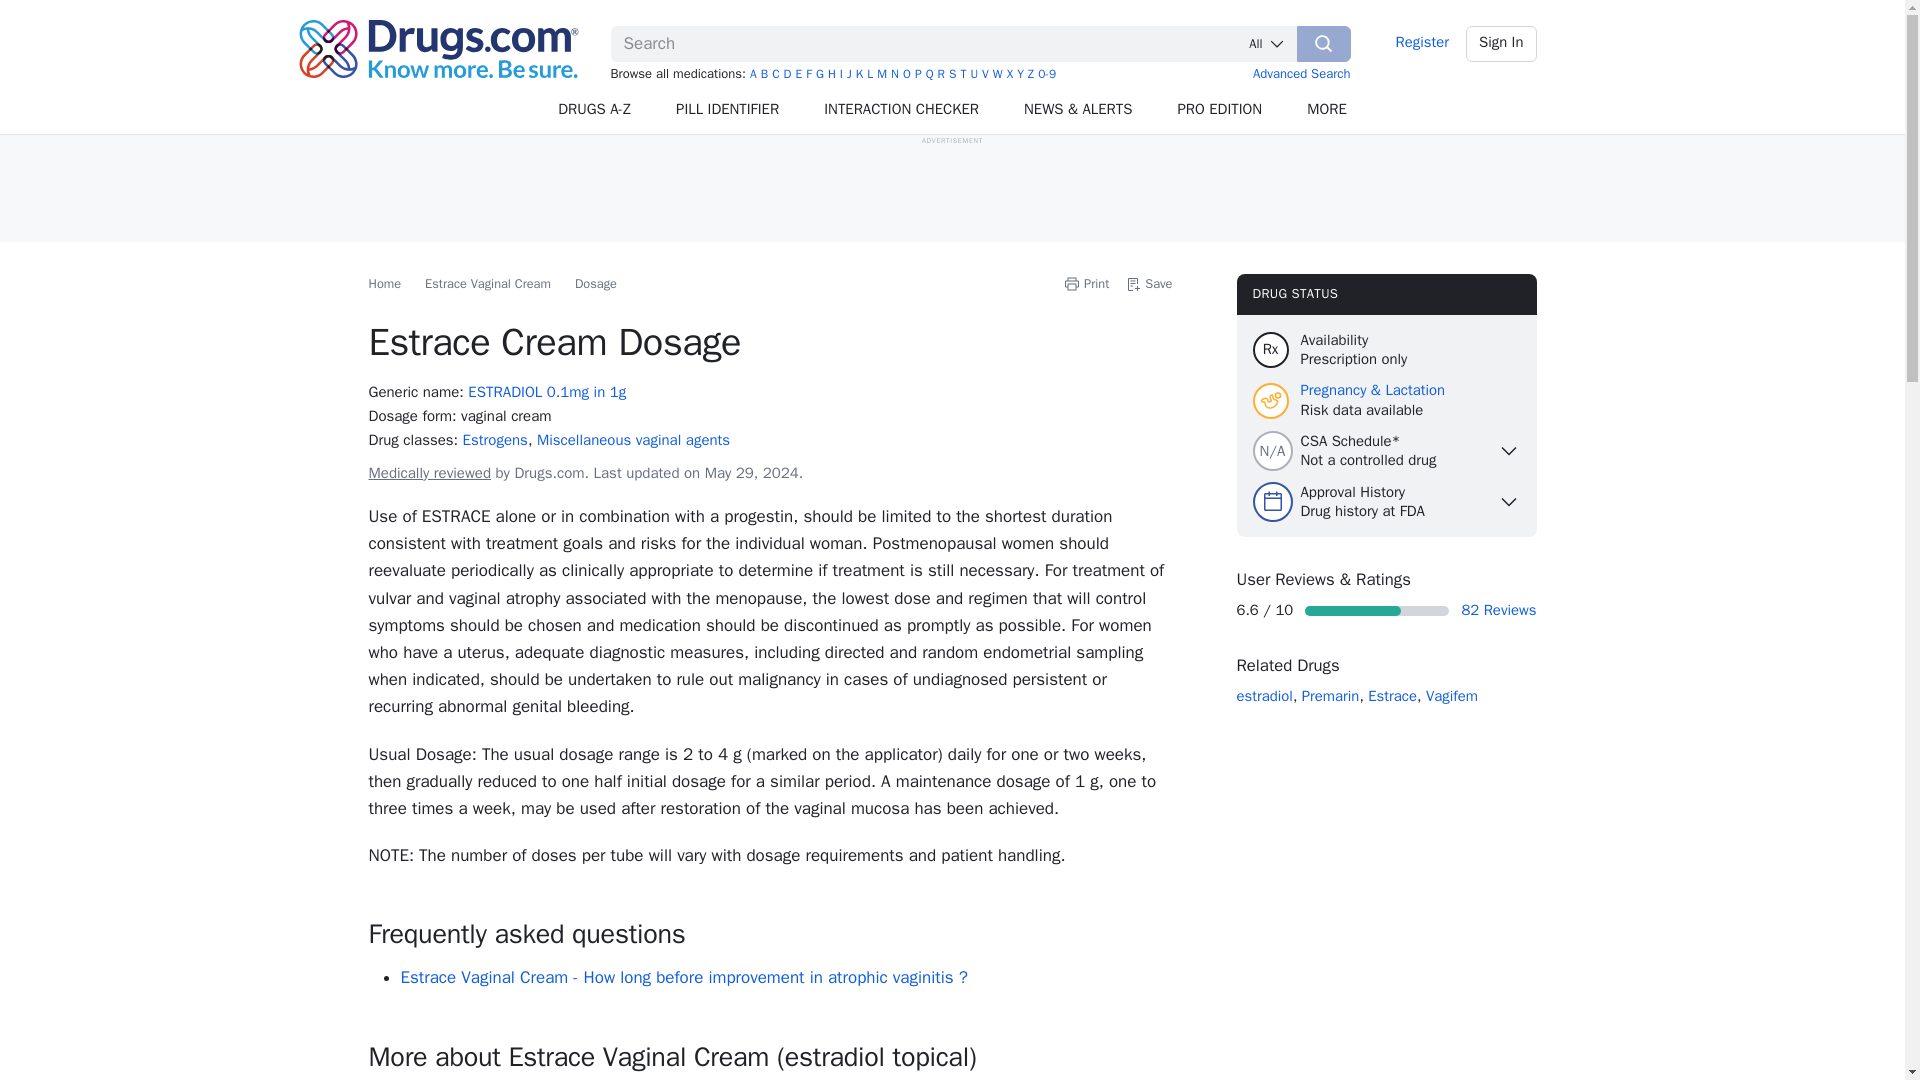 This screenshot has height=1080, width=1920. I want to click on PILL IDENTIFIER, so click(728, 110).